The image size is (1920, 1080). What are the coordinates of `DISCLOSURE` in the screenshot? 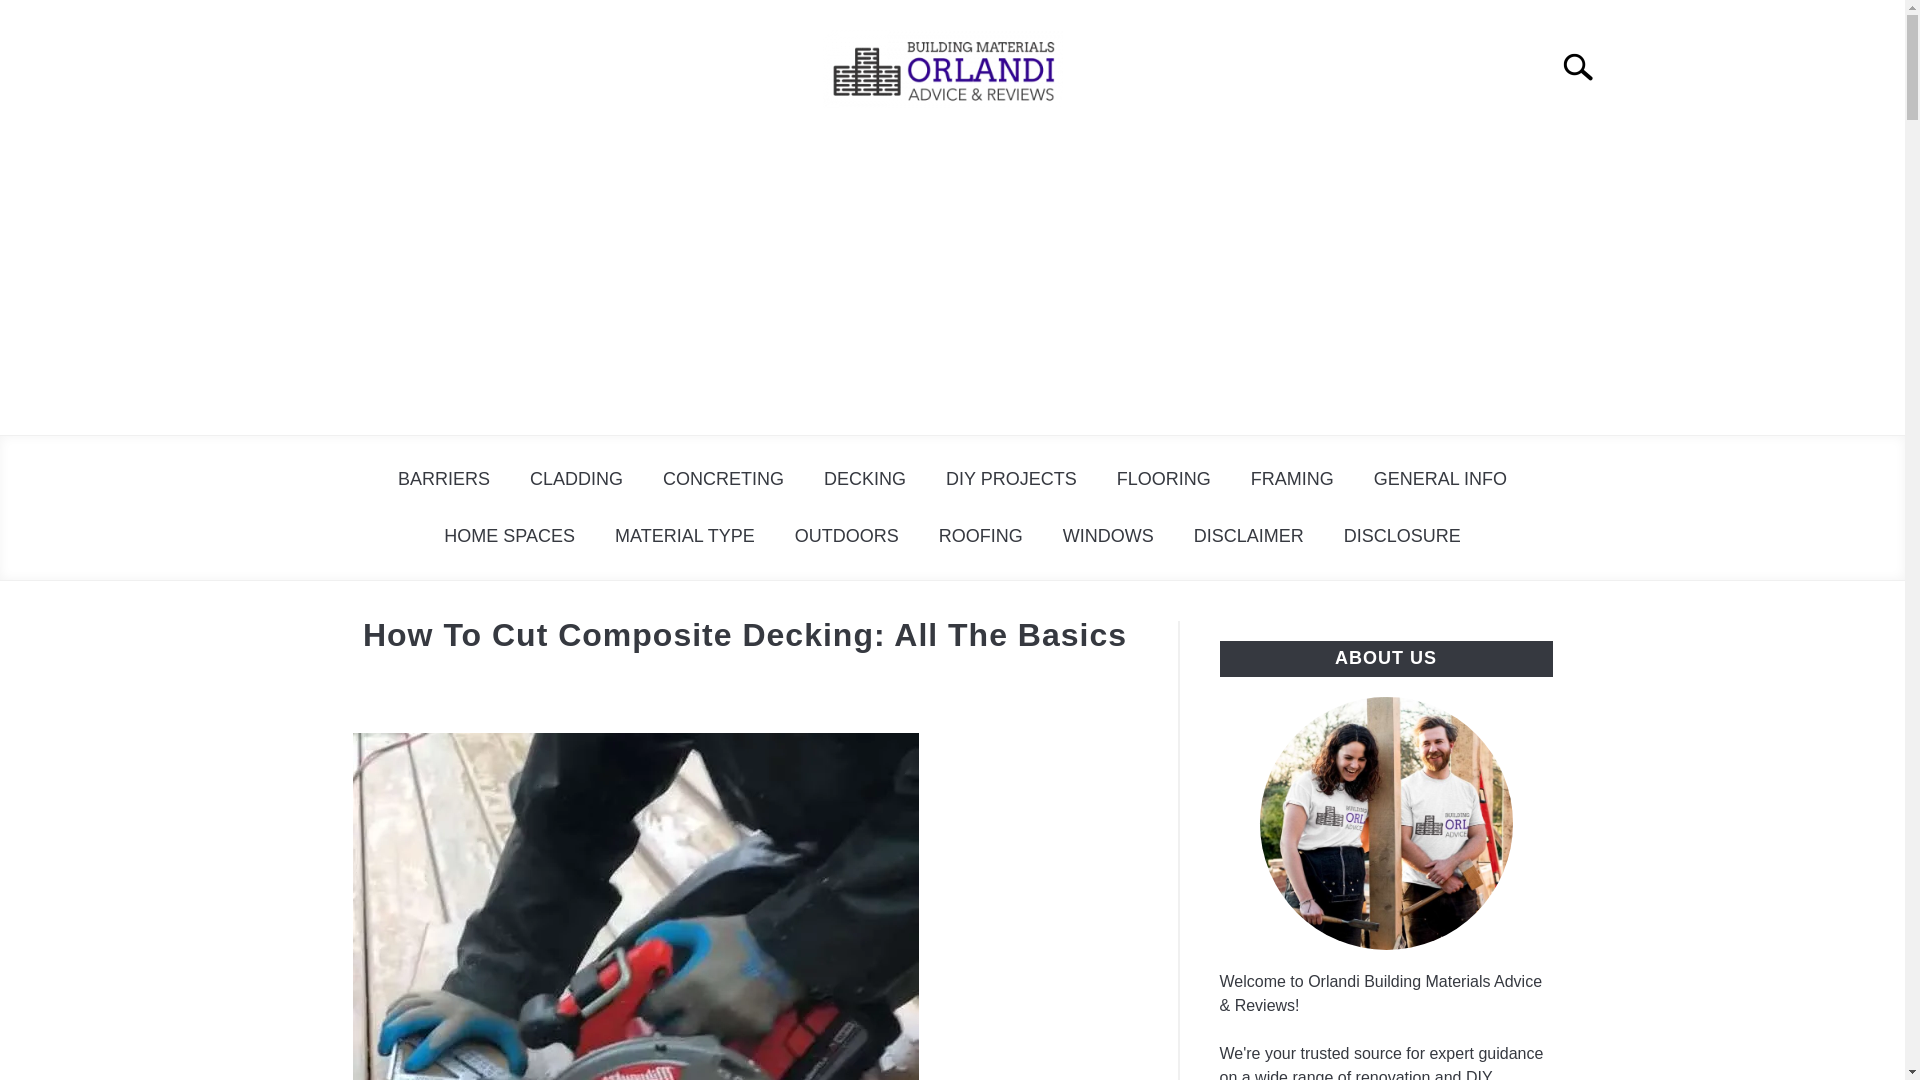 It's located at (1402, 536).